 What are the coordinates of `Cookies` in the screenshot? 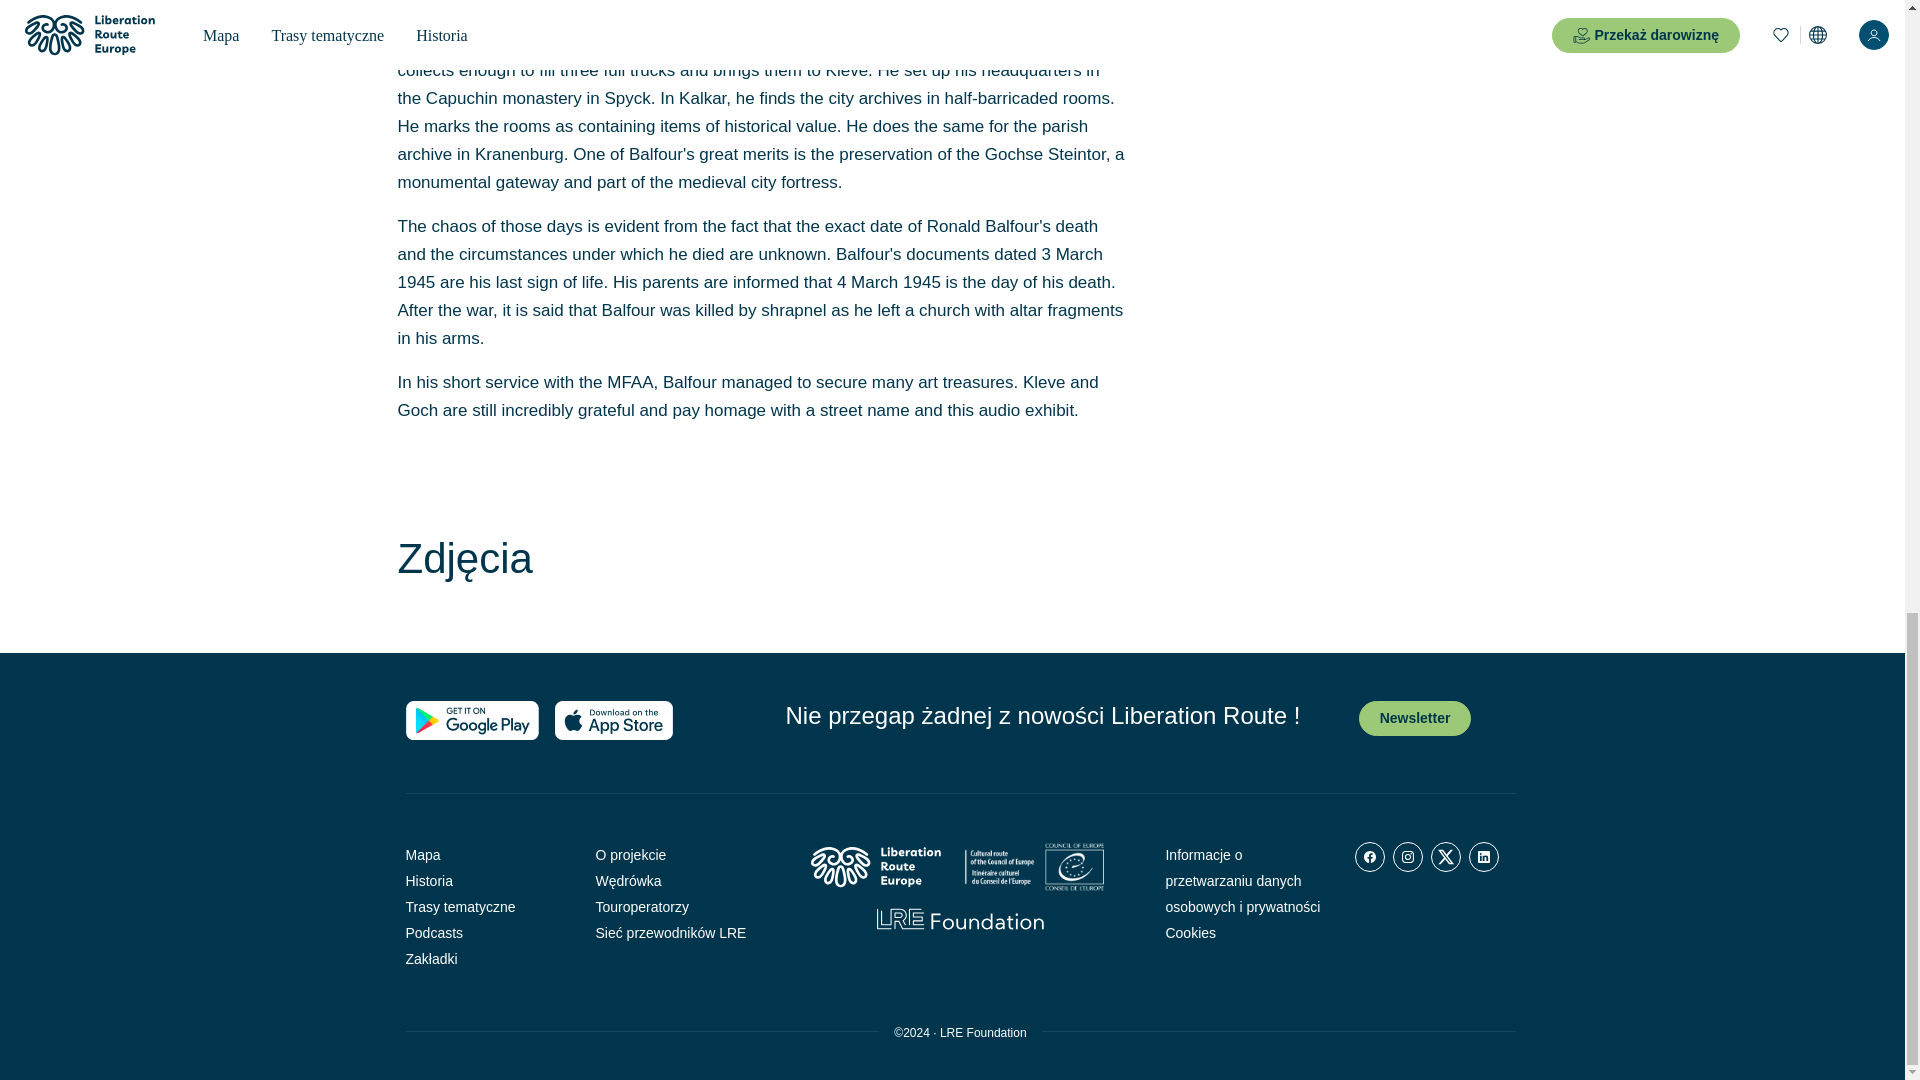 It's located at (1244, 933).